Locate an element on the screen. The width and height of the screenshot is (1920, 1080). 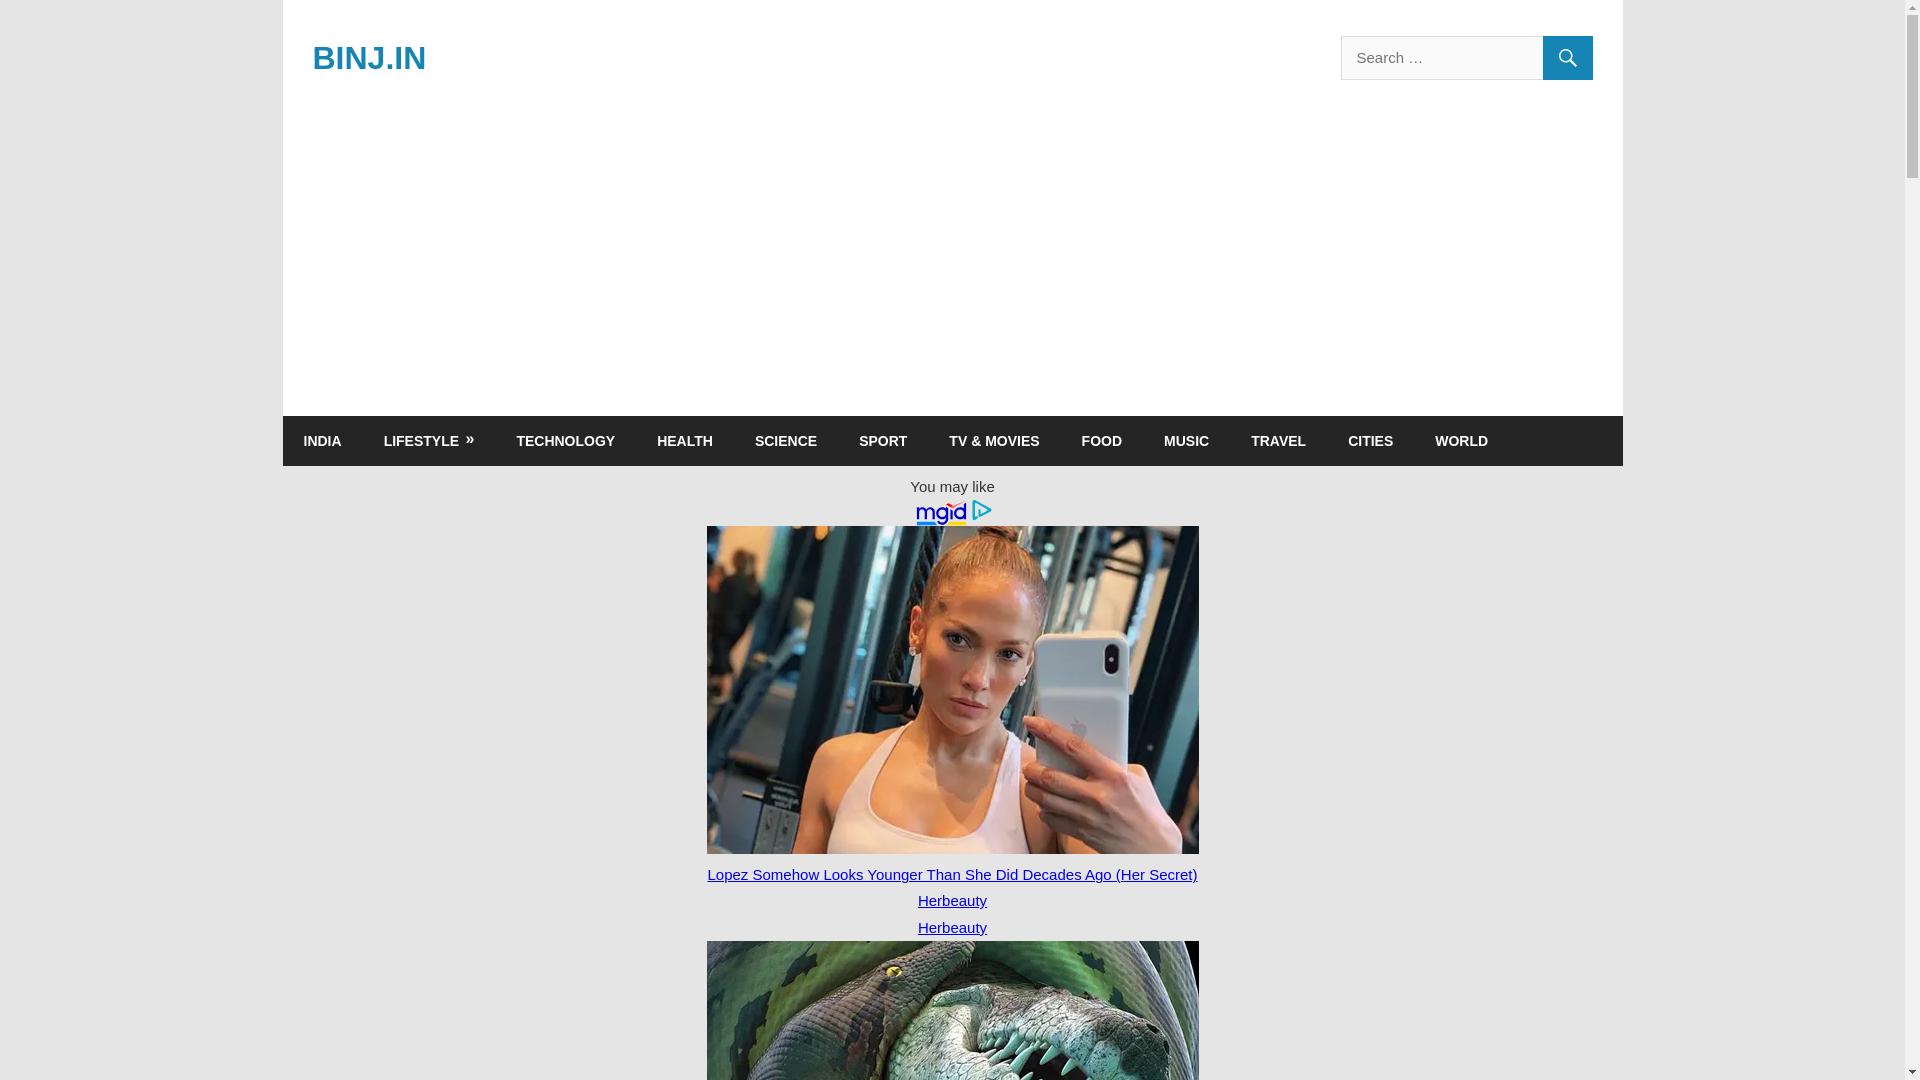
SCIENCE is located at coordinates (785, 440).